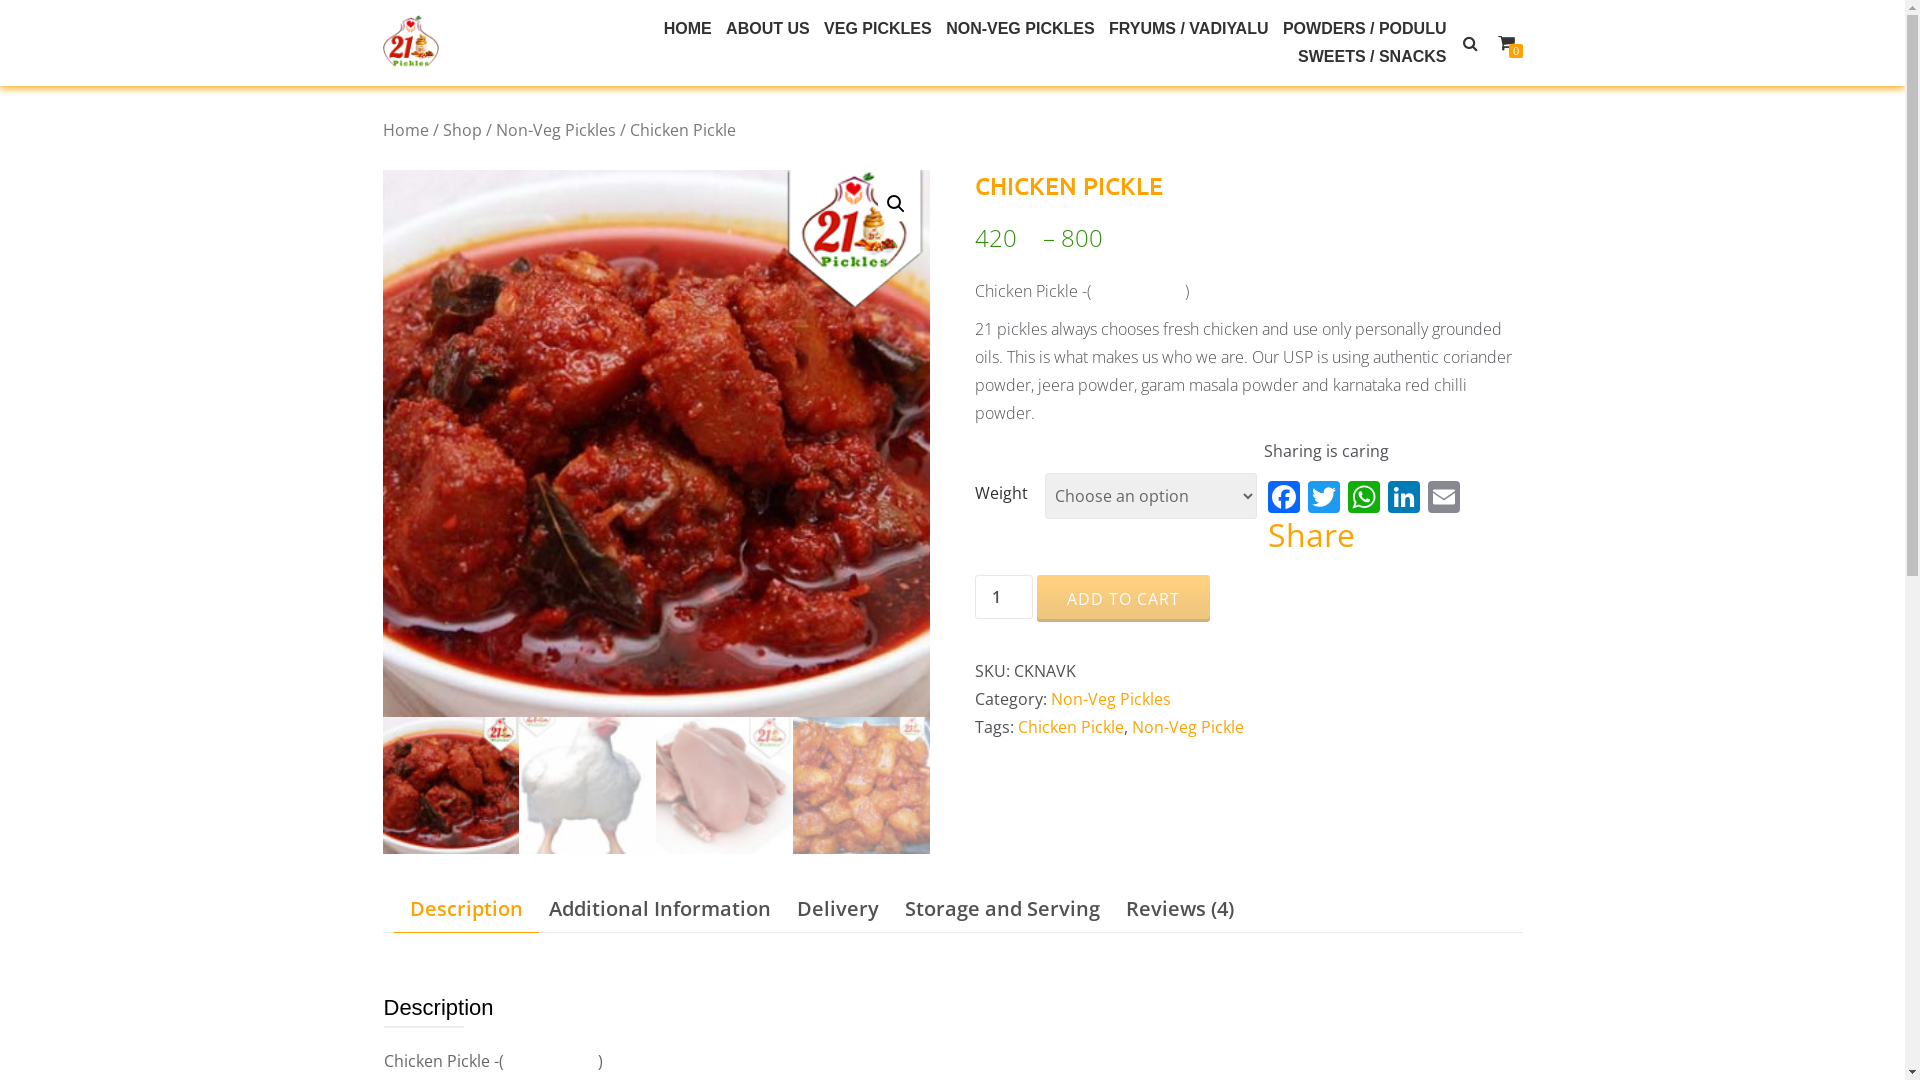  Describe the element at coordinates (1020, 29) in the screenshot. I see `NON-VEG PICKLES` at that location.